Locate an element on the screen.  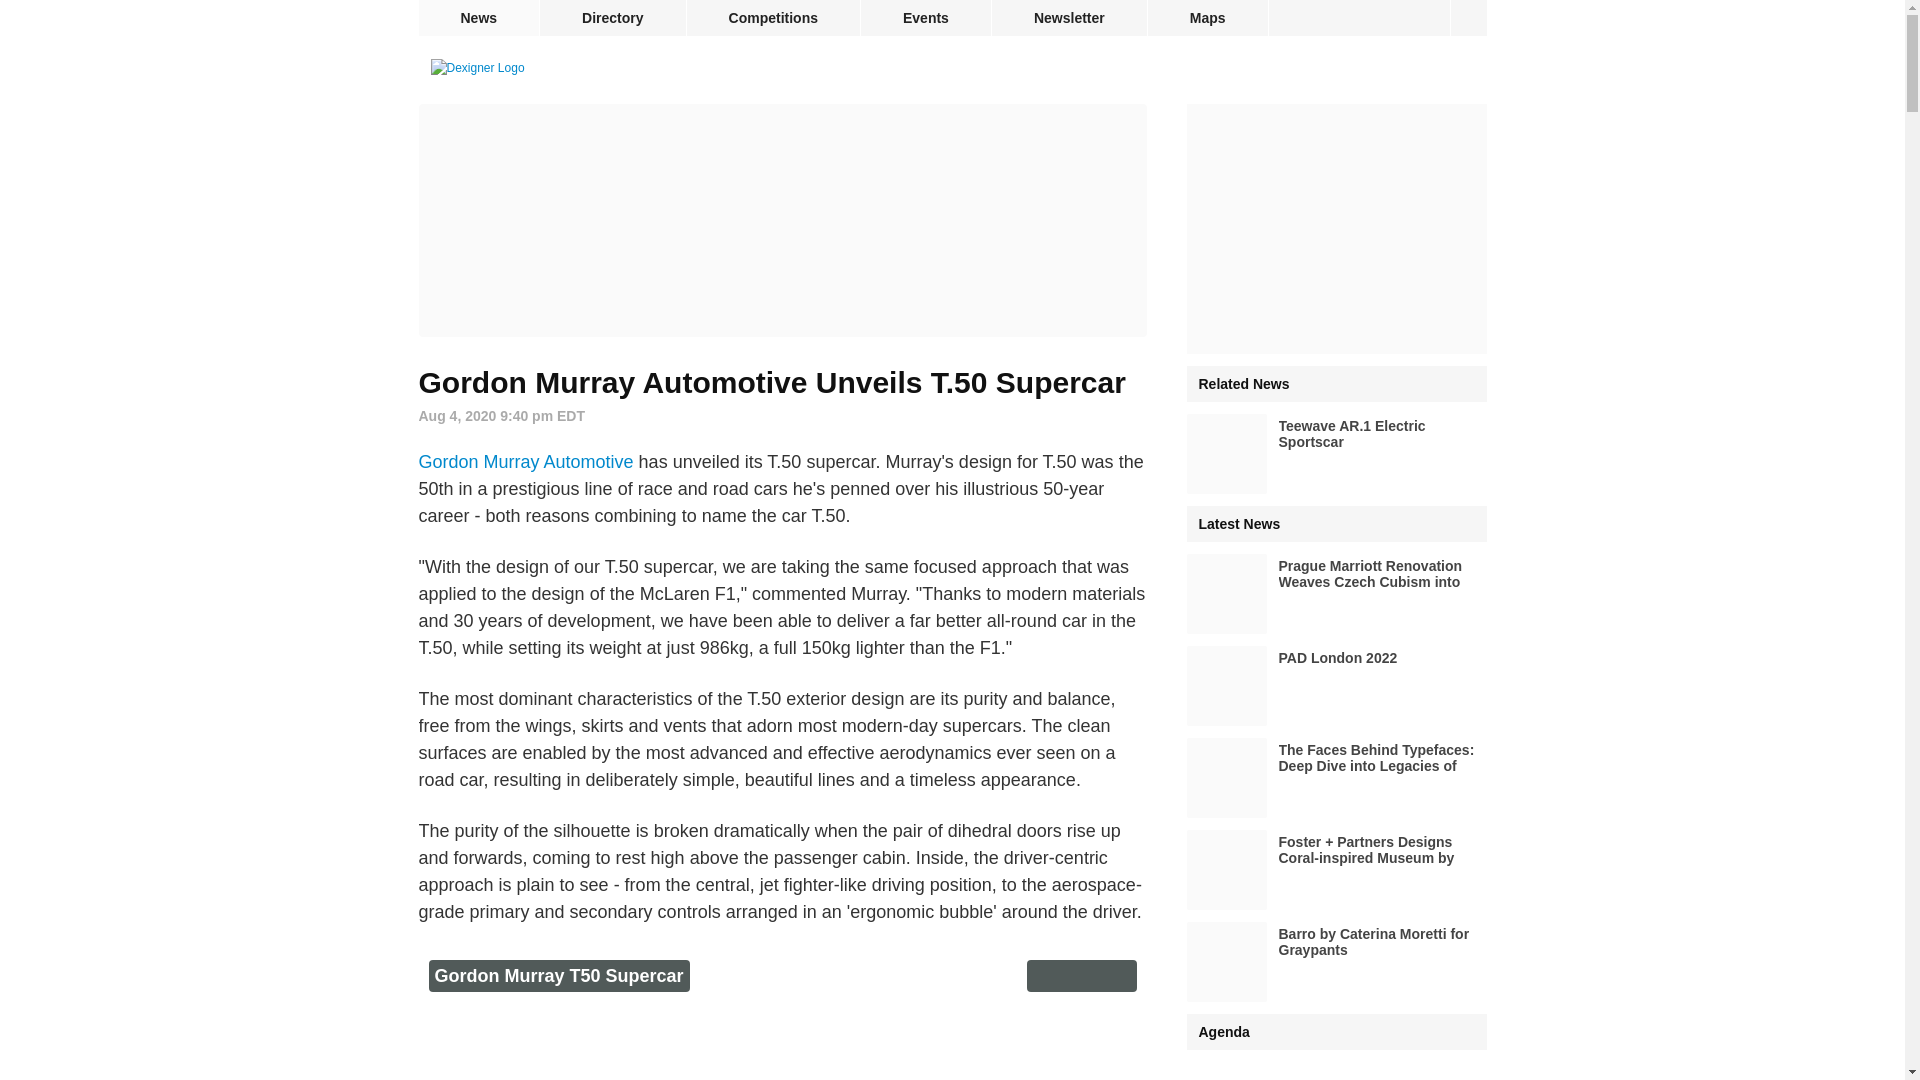
Barro by Caterina Moretti for Graypants is located at coordinates (1336, 962).